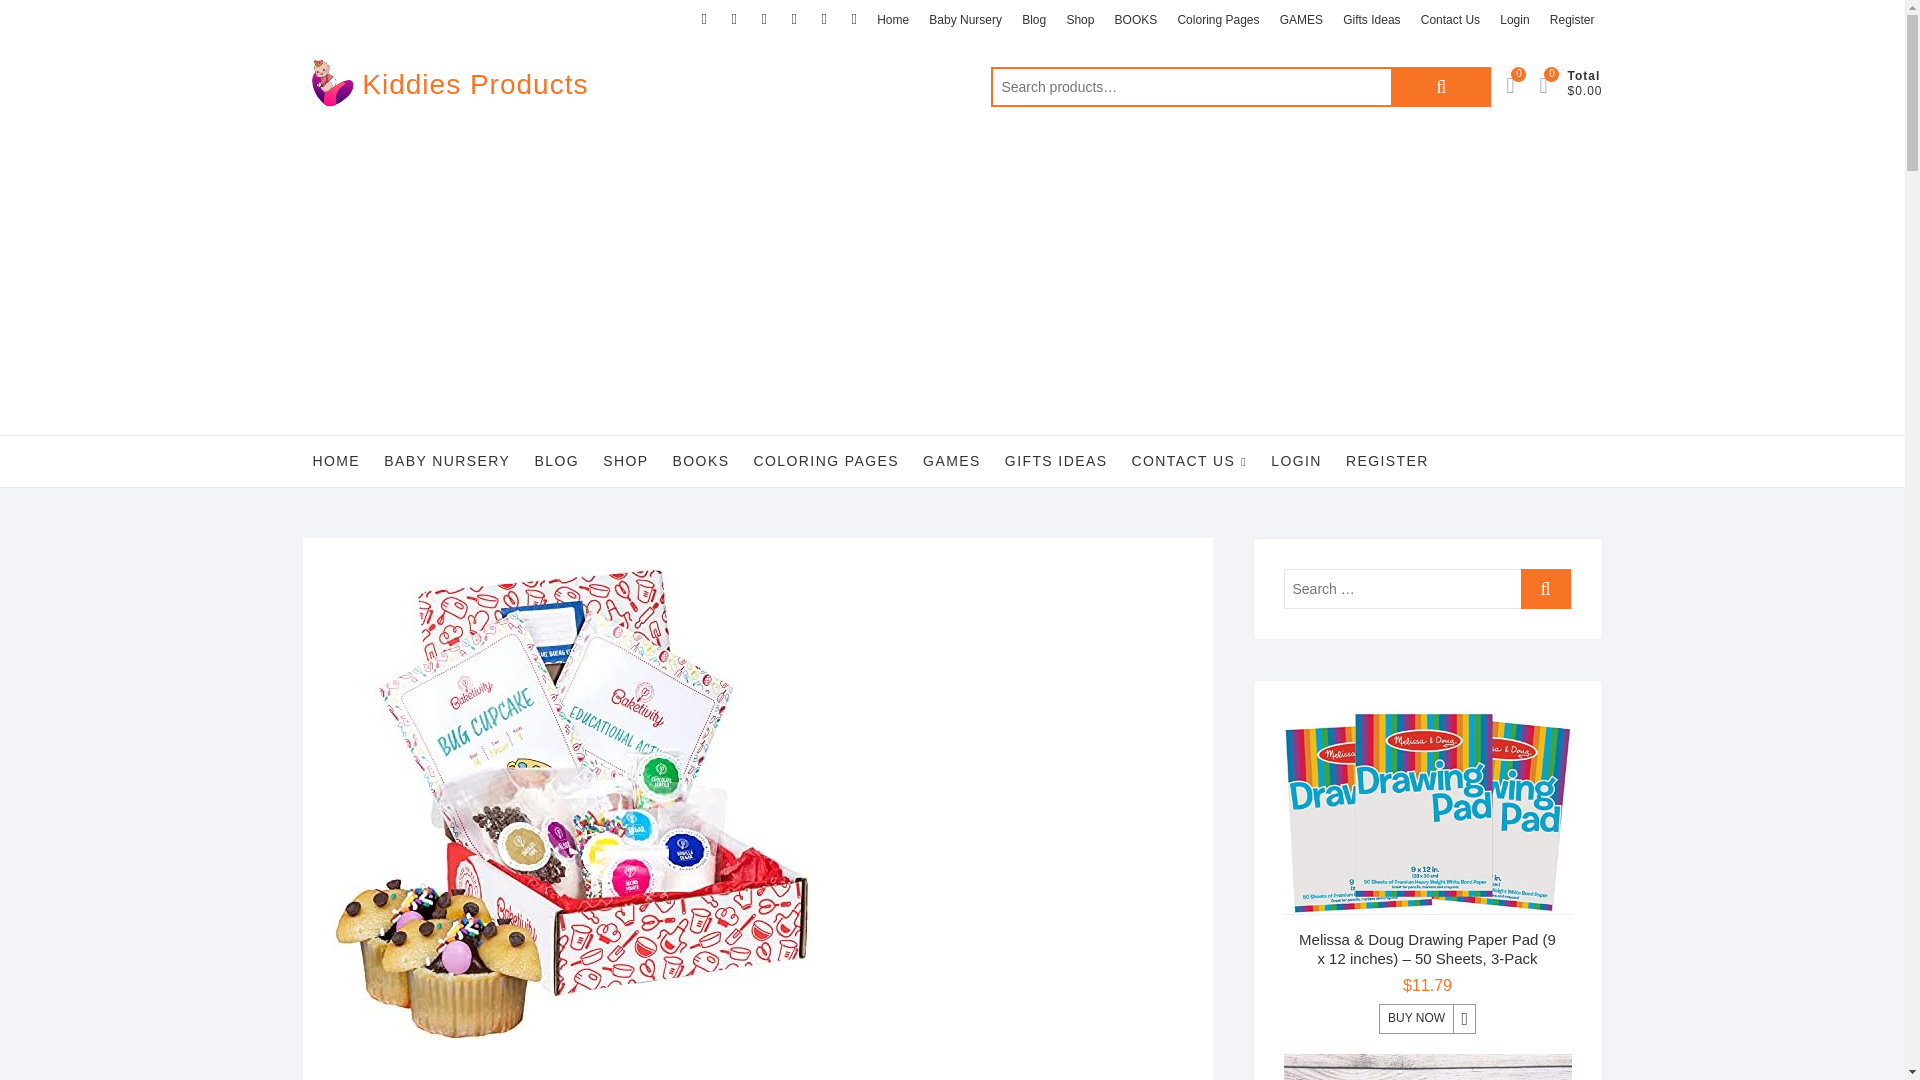  I want to click on SHOP, so click(626, 461).